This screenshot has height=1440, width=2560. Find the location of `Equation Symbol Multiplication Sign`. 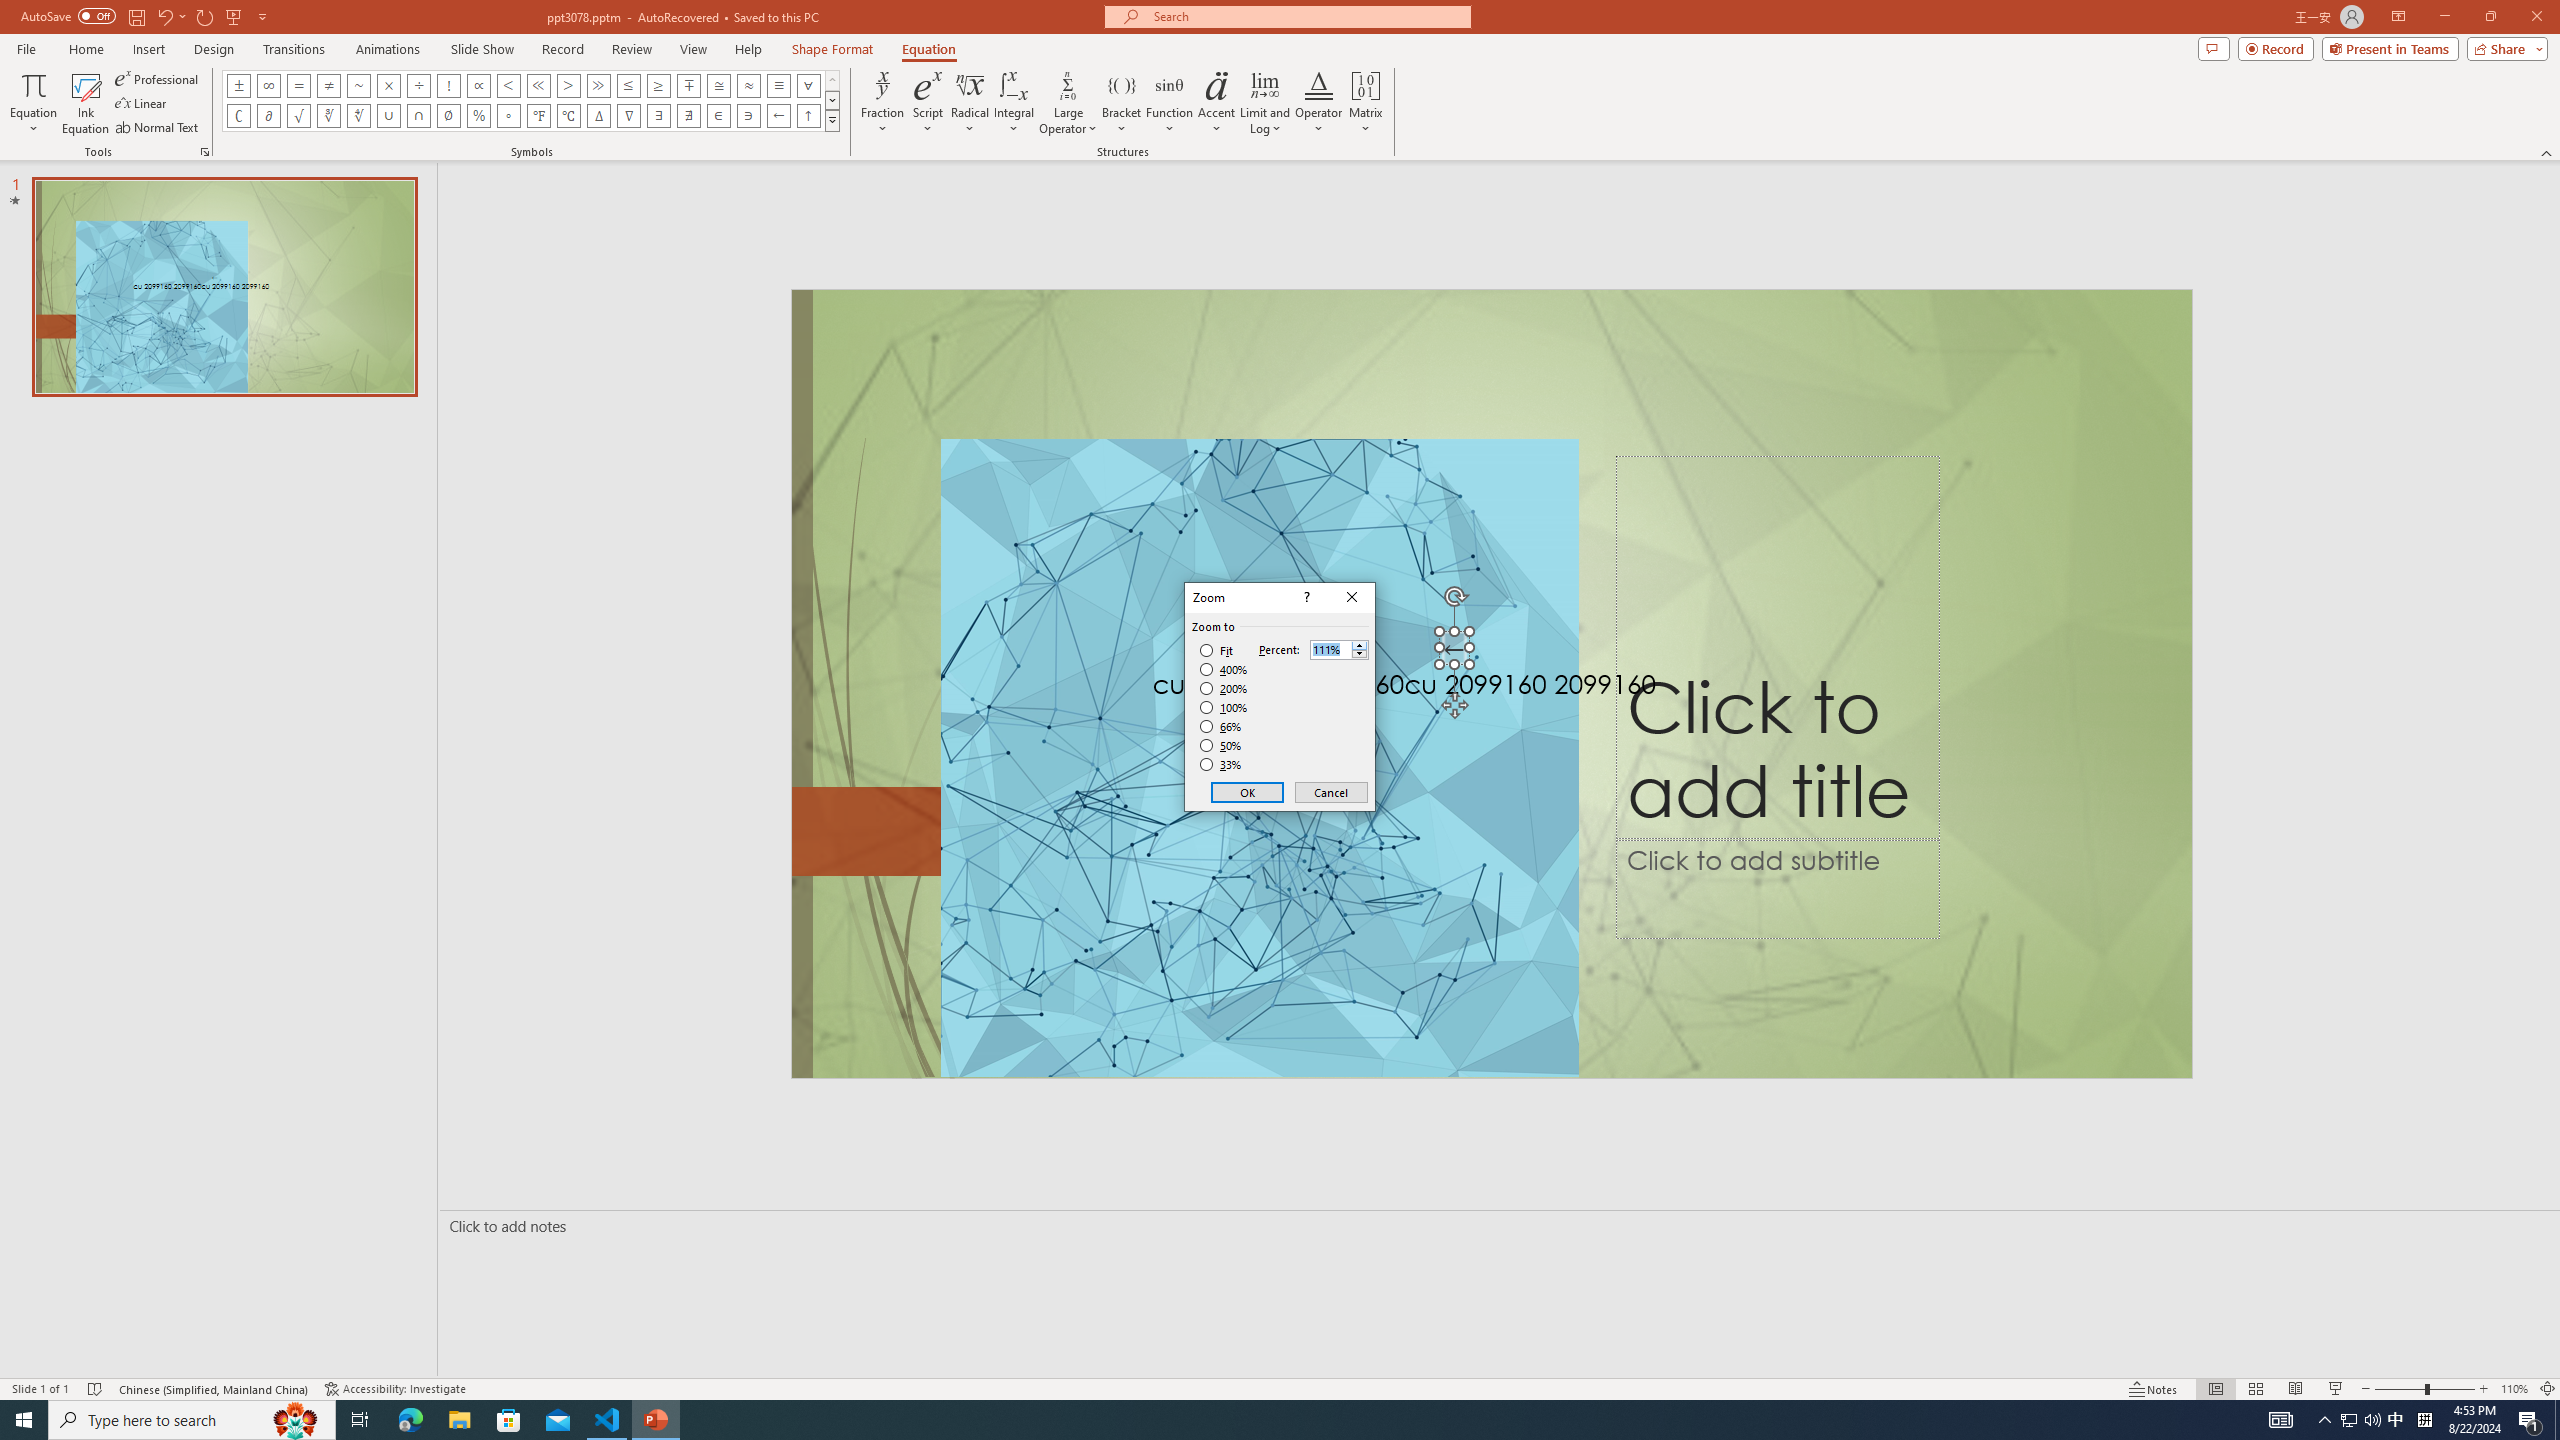

Equation Symbol Multiplication Sign is located at coordinates (388, 85).